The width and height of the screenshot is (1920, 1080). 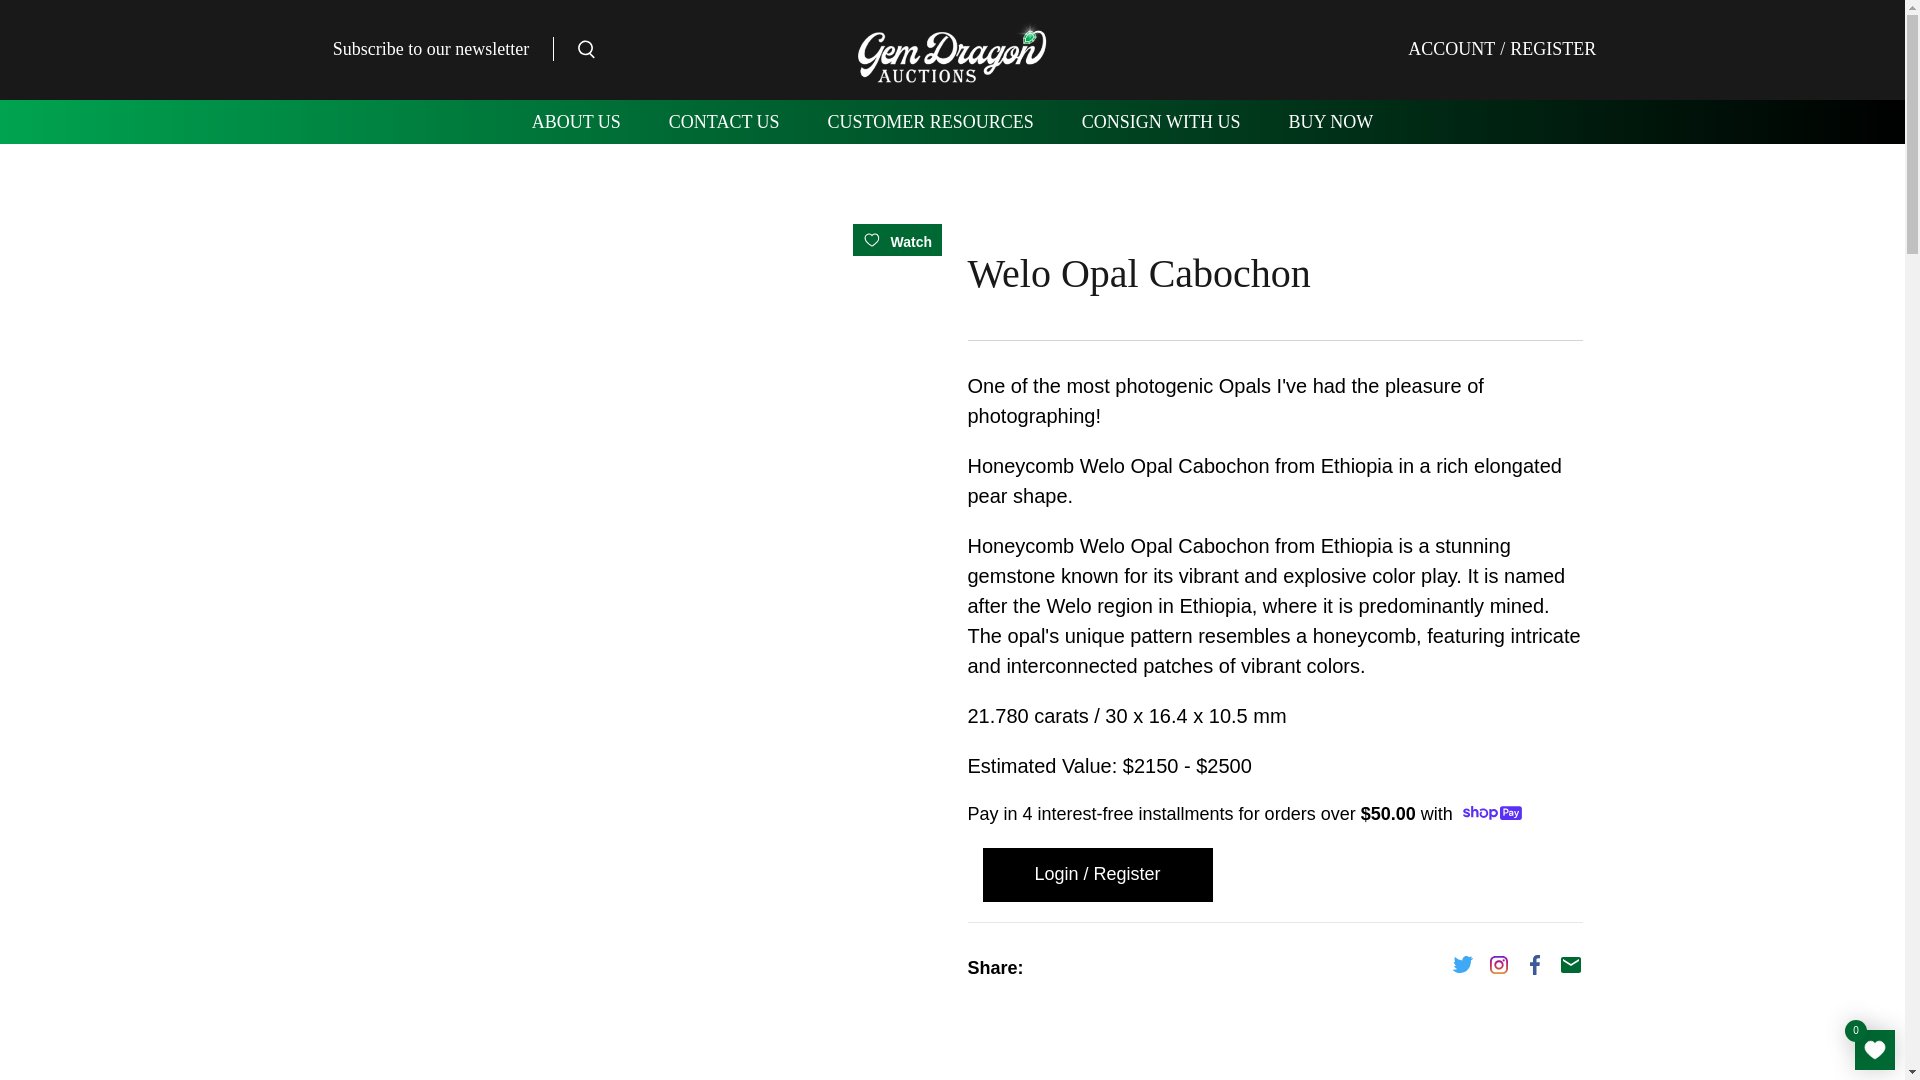 I want to click on Email this to a friend, so click(x=1570, y=971).